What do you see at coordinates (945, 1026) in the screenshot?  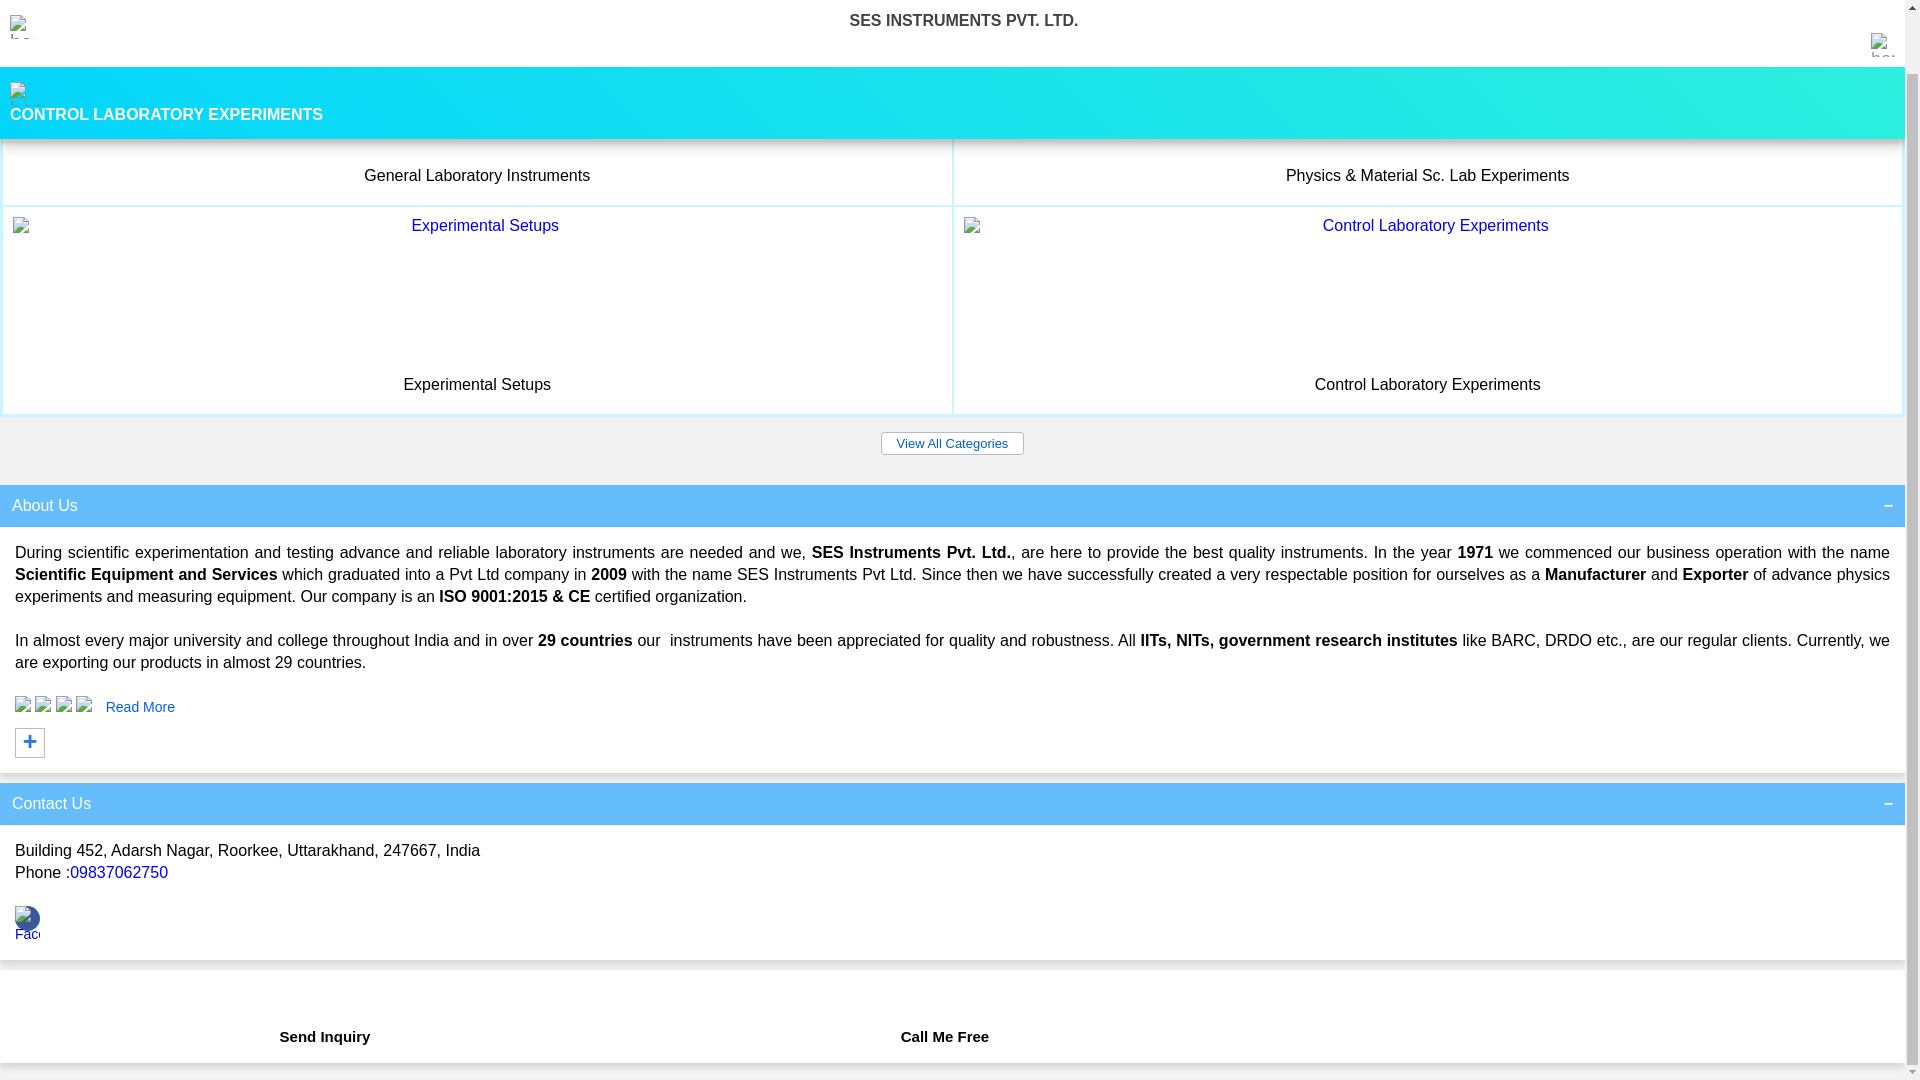 I see `Call Me Free` at bounding box center [945, 1026].